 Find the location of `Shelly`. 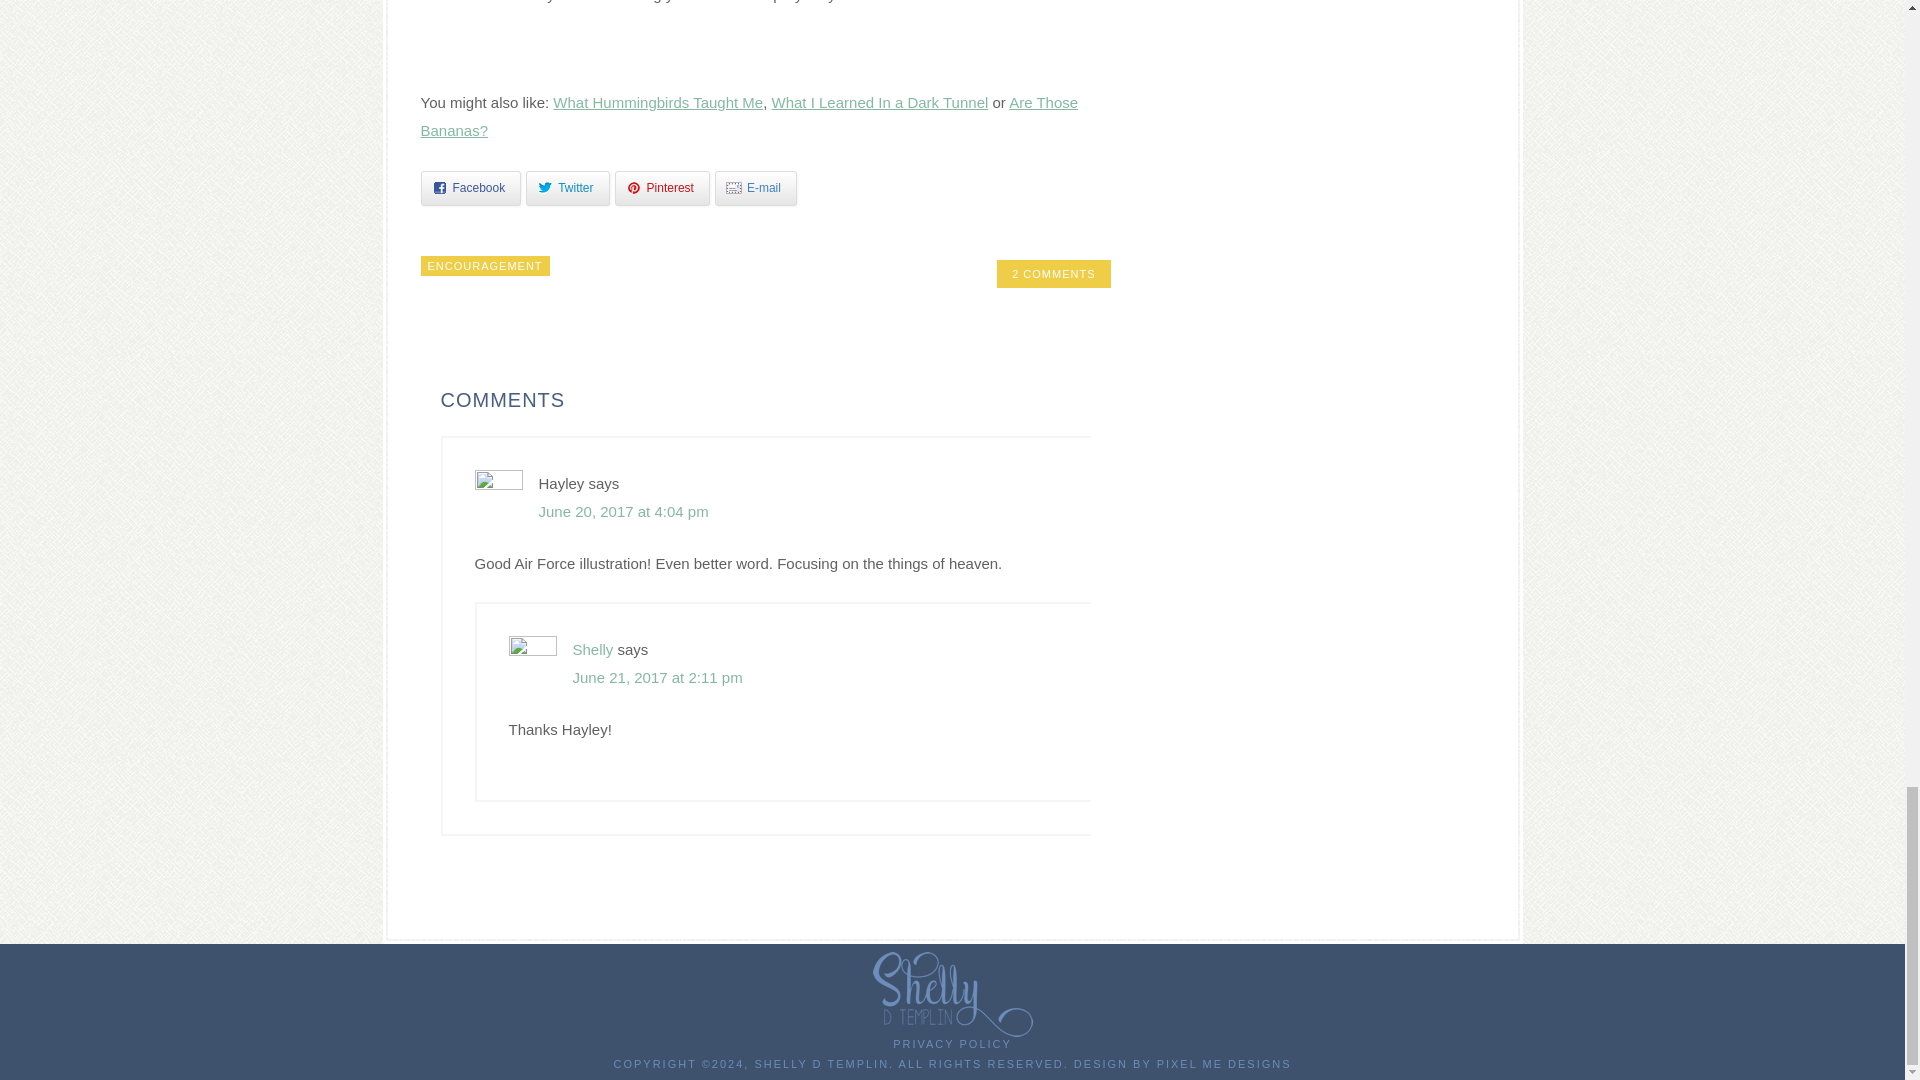

Shelly is located at coordinates (592, 649).